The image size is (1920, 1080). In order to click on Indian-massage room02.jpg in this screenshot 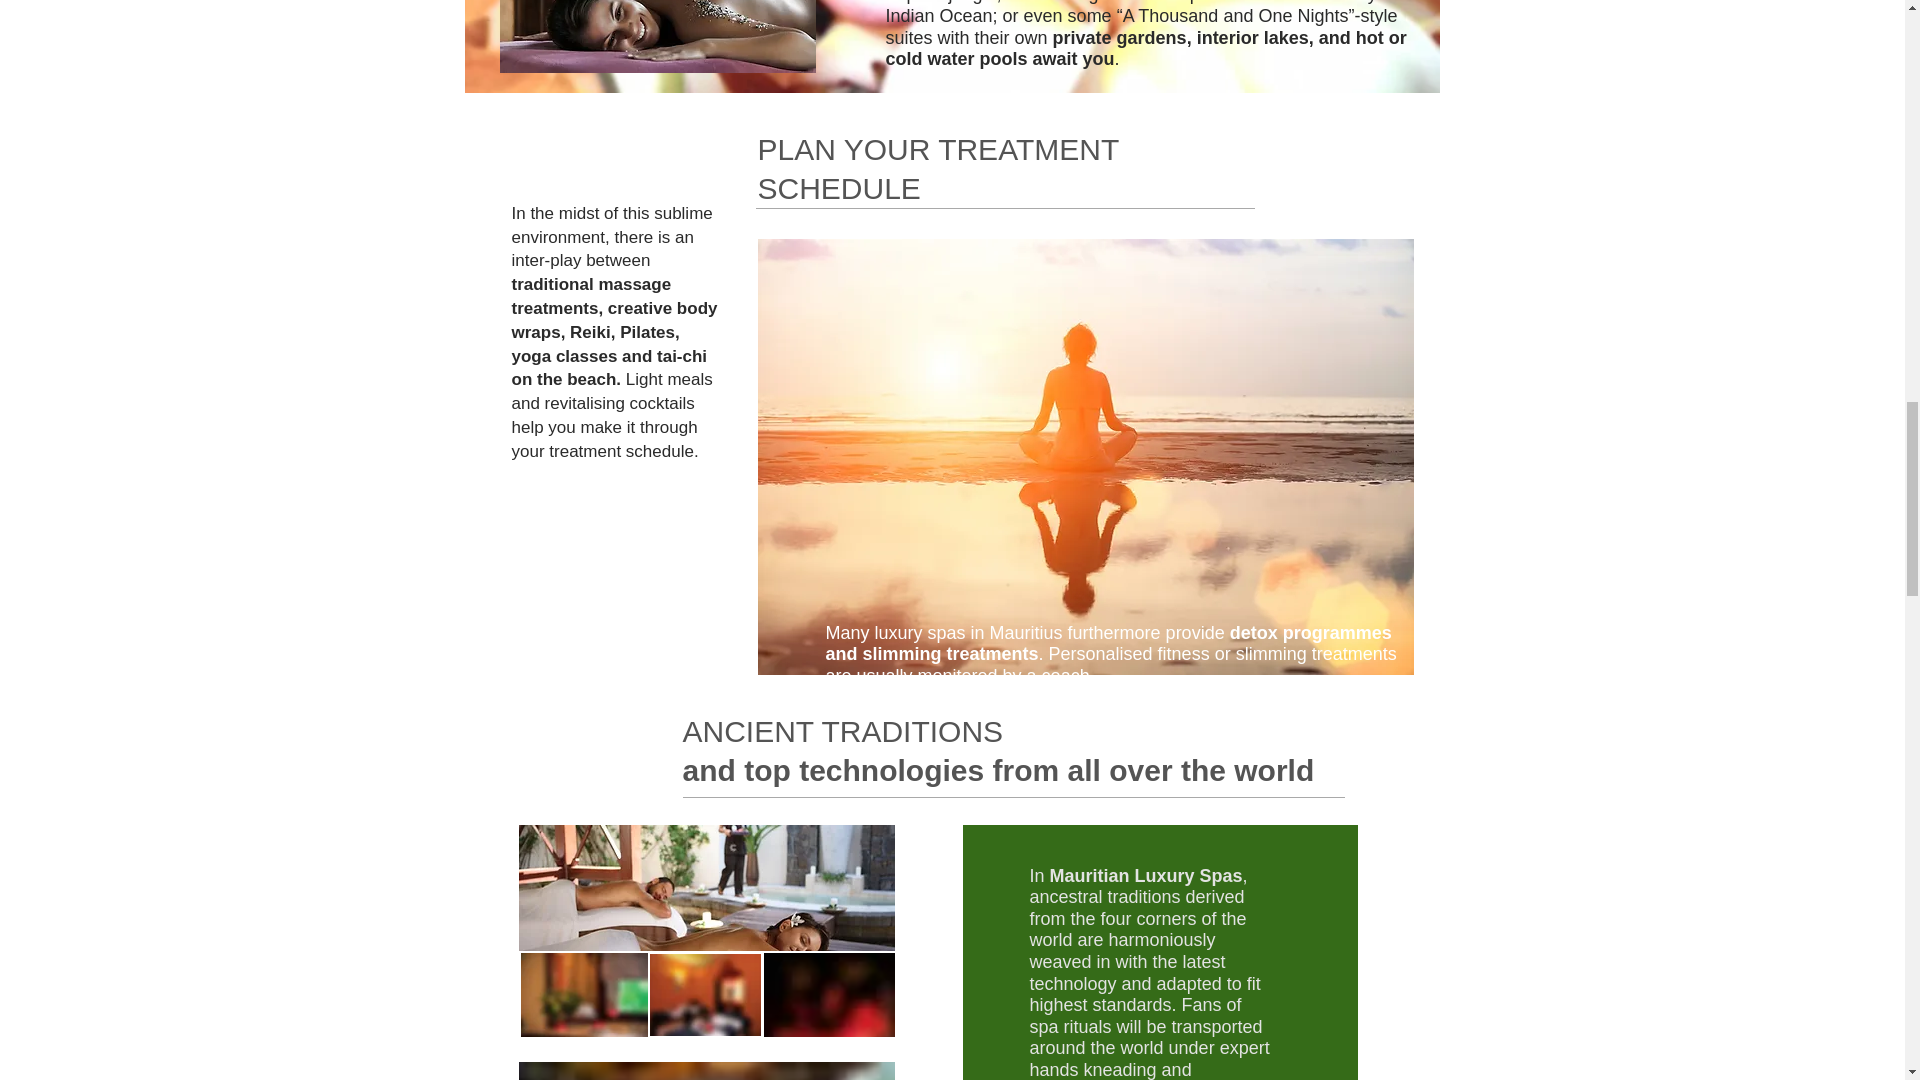, I will do `click(705, 994)`.